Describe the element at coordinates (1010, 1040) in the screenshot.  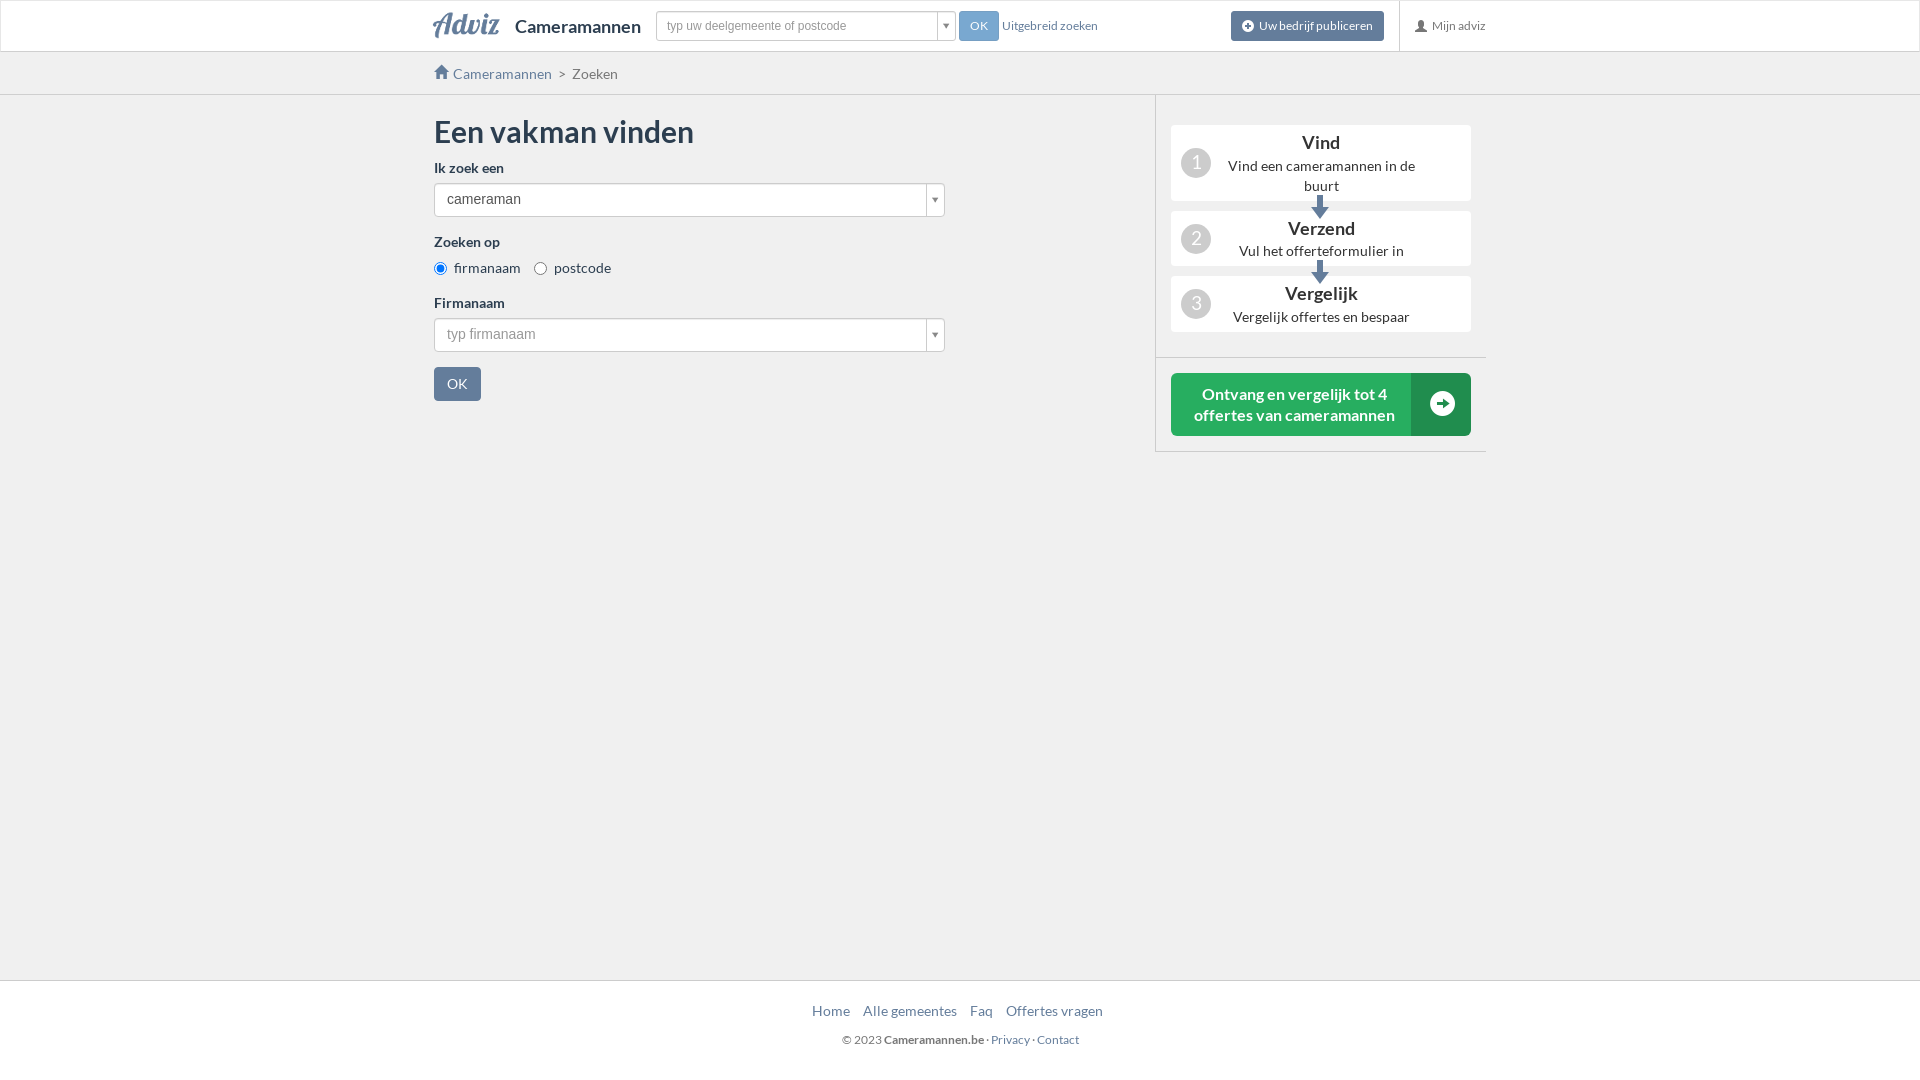
I see `Privacy` at that location.